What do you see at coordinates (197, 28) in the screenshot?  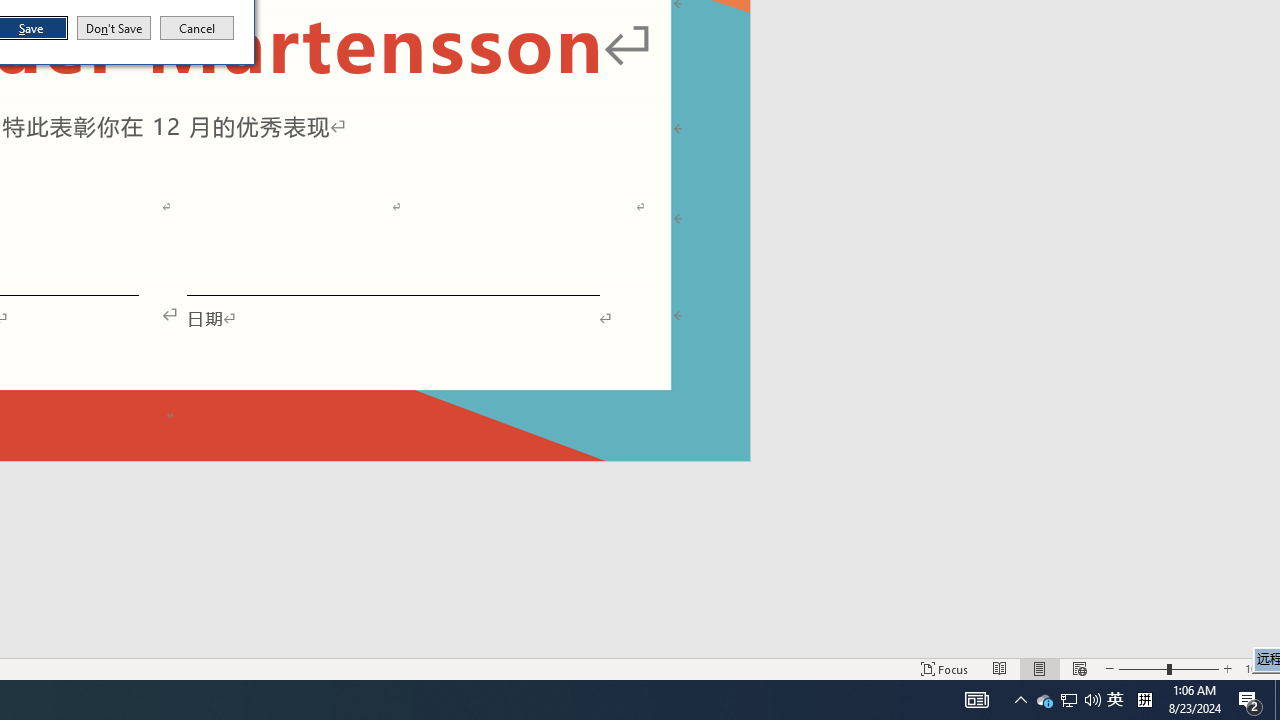 I see `Notification Chevron` at bounding box center [197, 28].